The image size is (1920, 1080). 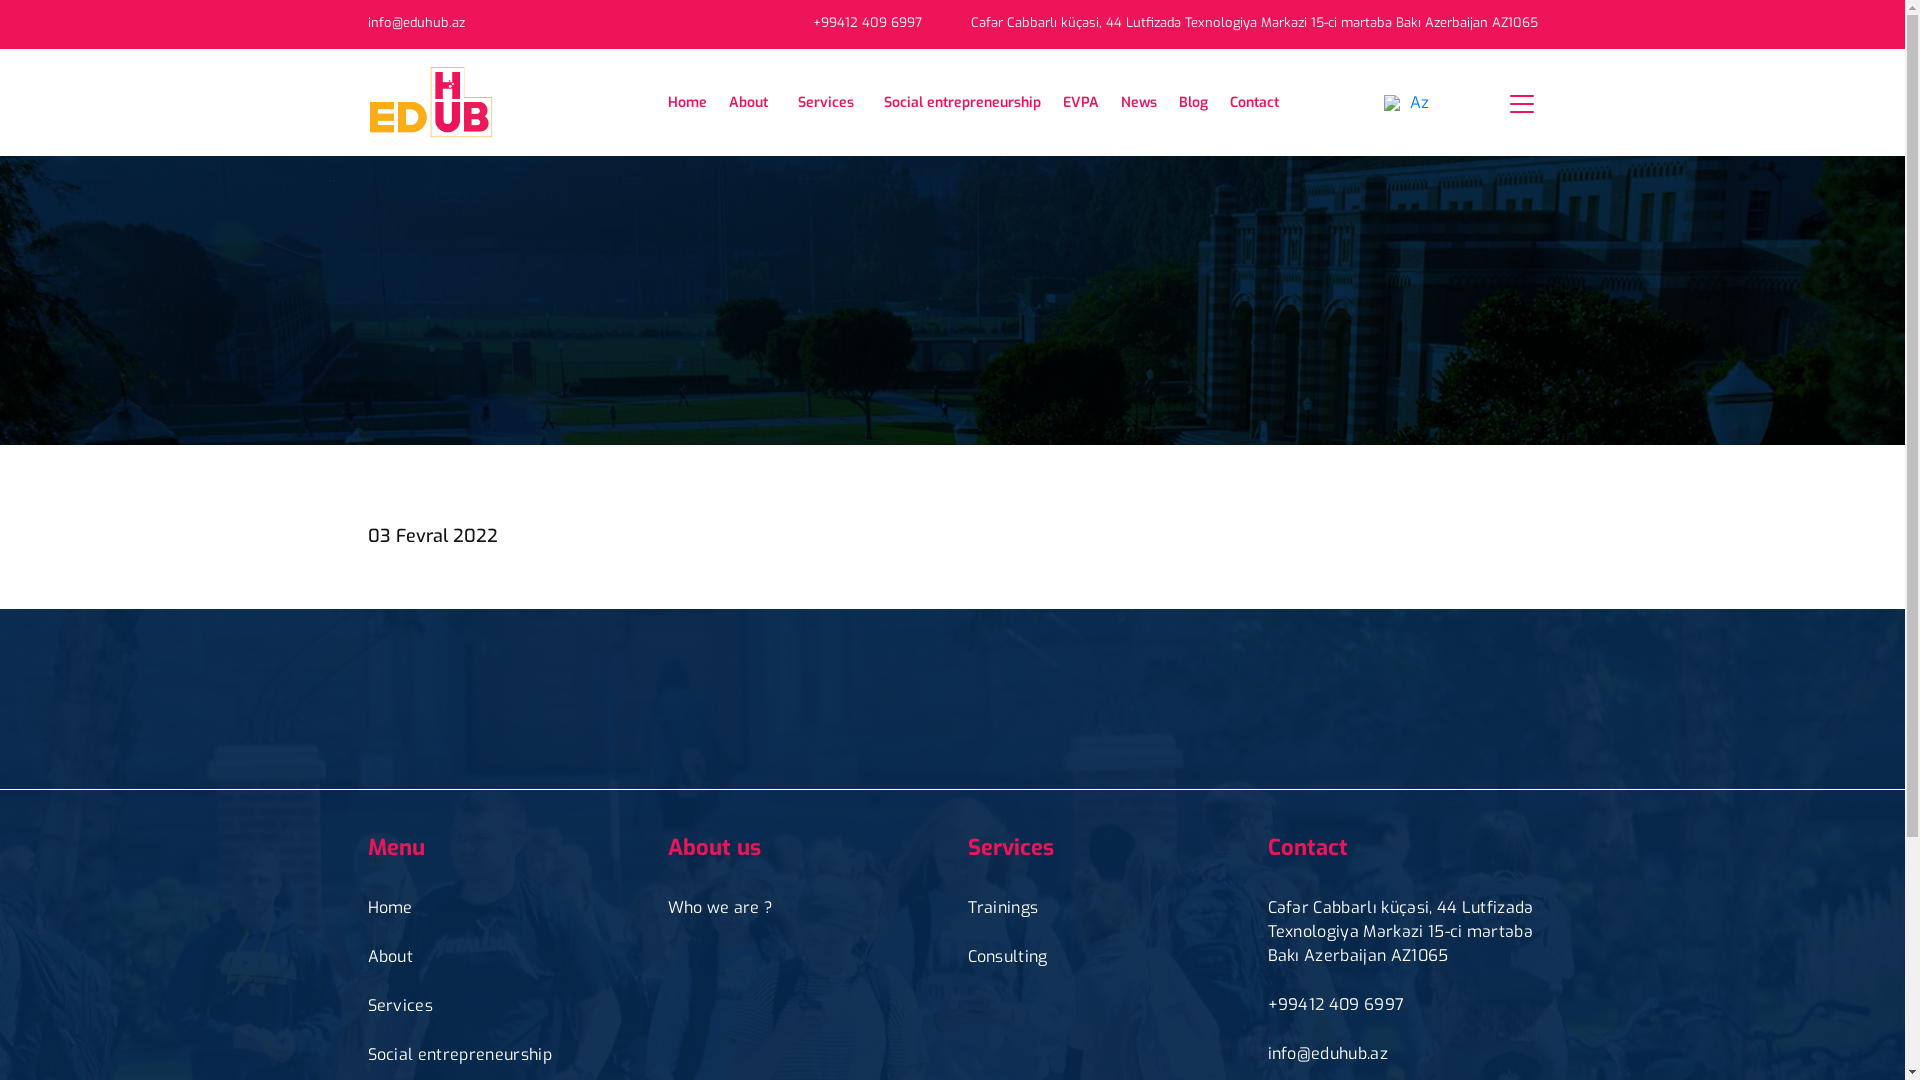 I want to click on Az, so click(x=1453, y=102).